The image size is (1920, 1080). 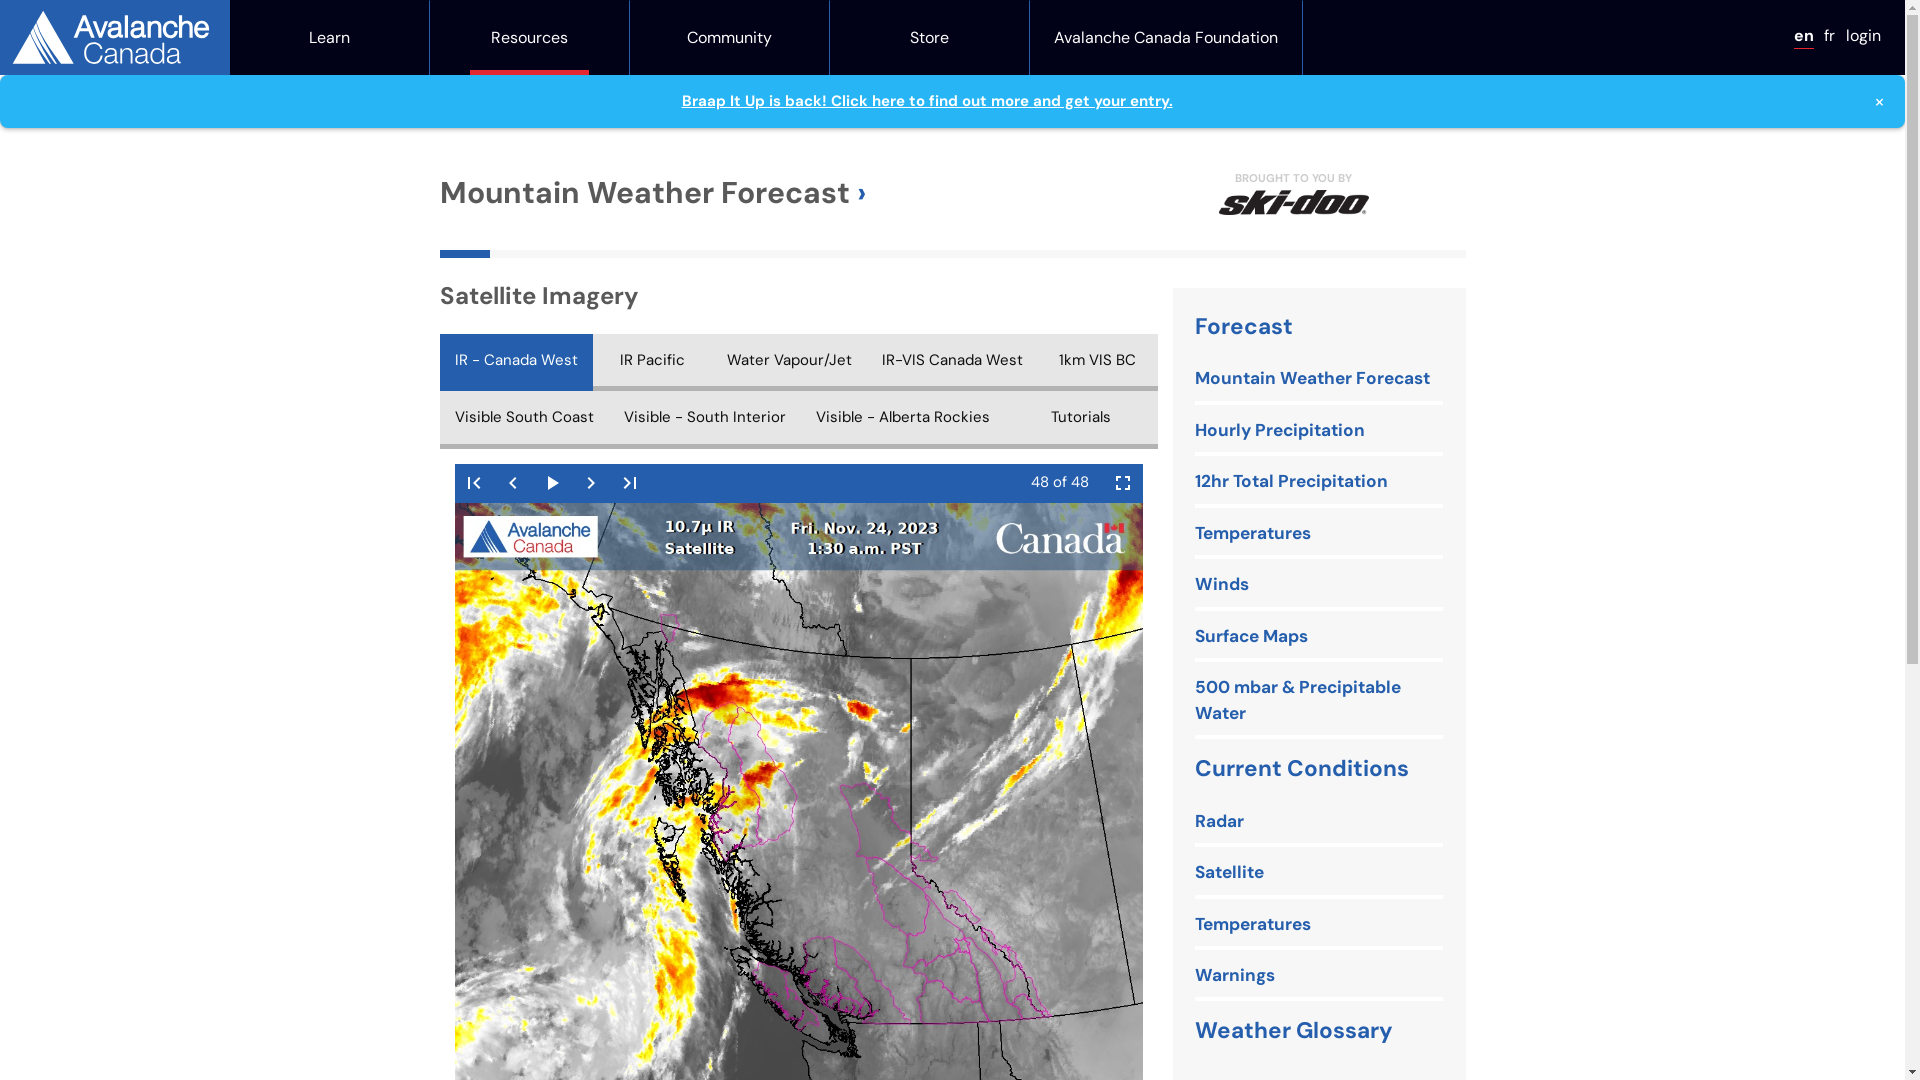 What do you see at coordinates (1294, 203) in the screenshot?
I see `BRP Ski Doo` at bounding box center [1294, 203].